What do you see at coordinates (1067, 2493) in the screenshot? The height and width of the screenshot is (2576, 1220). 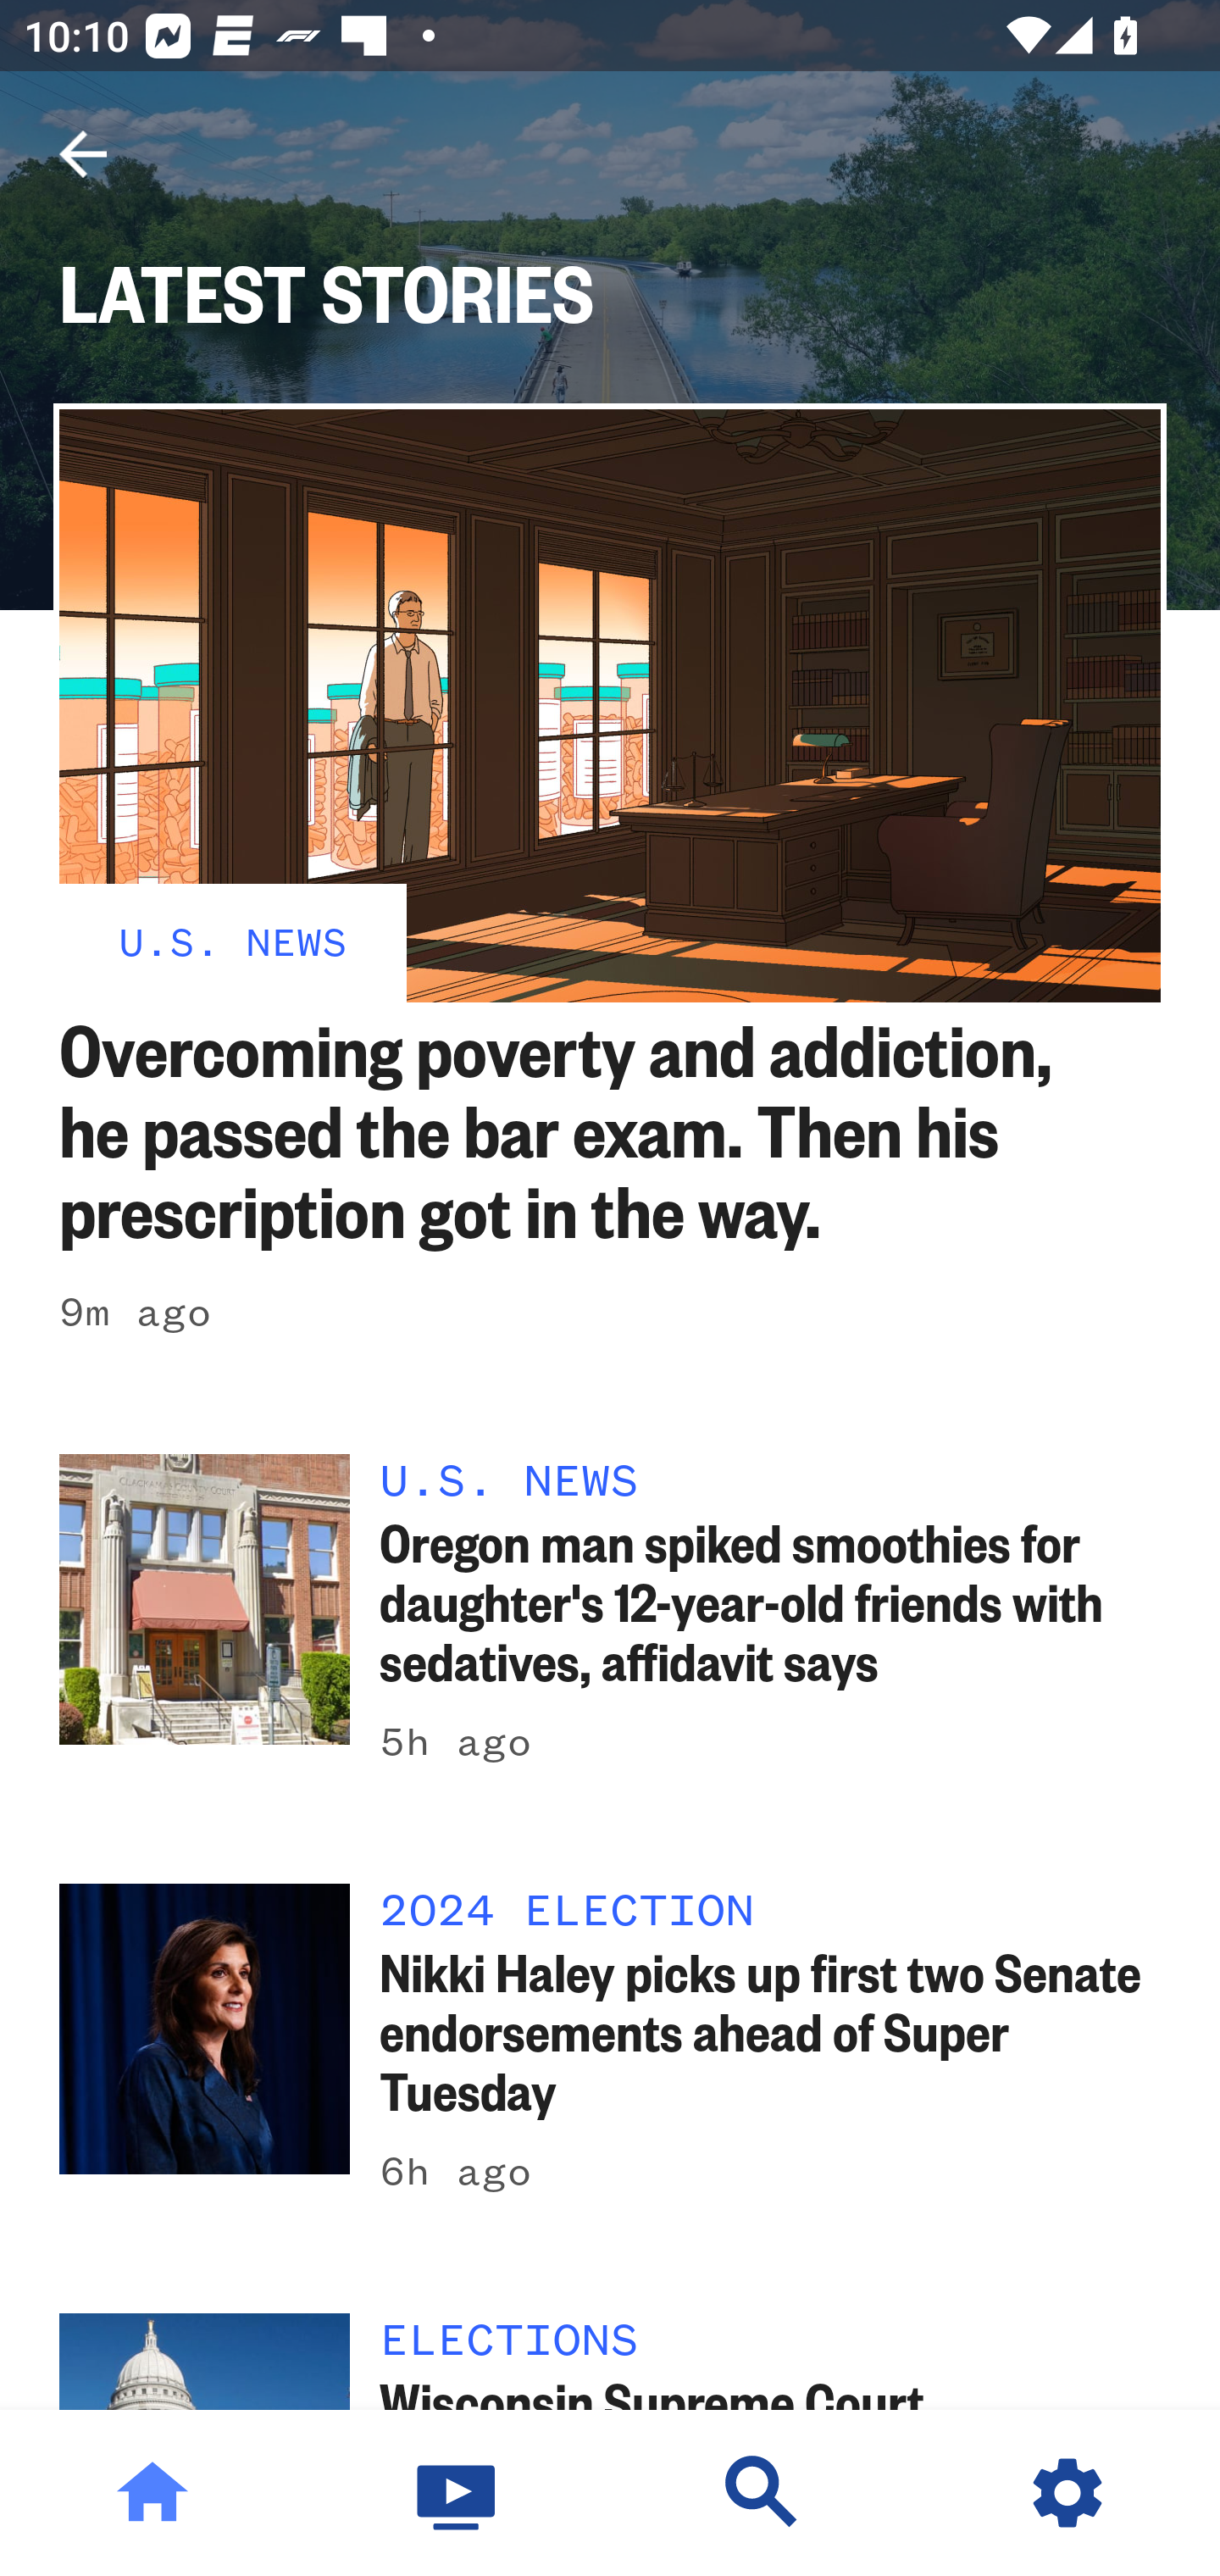 I see `Settings` at bounding box center [1067, 2493].